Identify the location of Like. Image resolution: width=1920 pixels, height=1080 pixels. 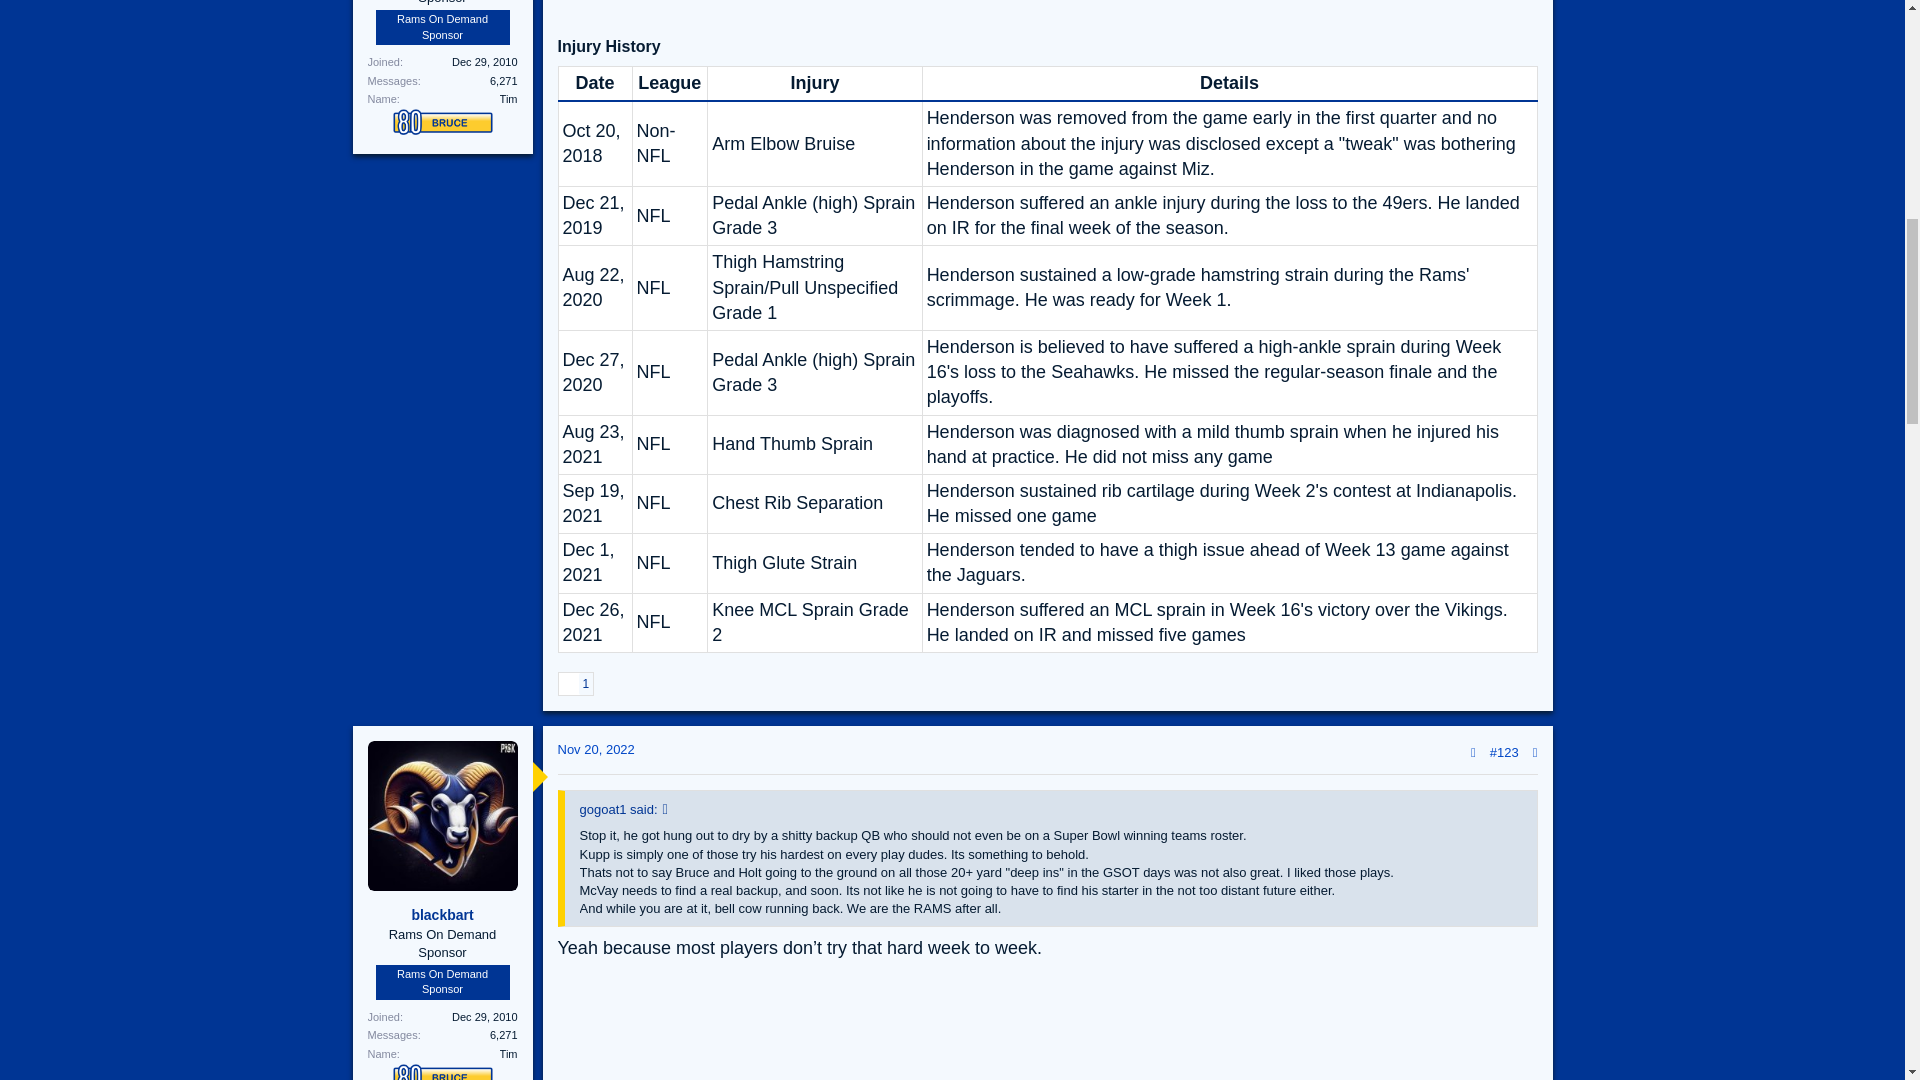
(568, 684).